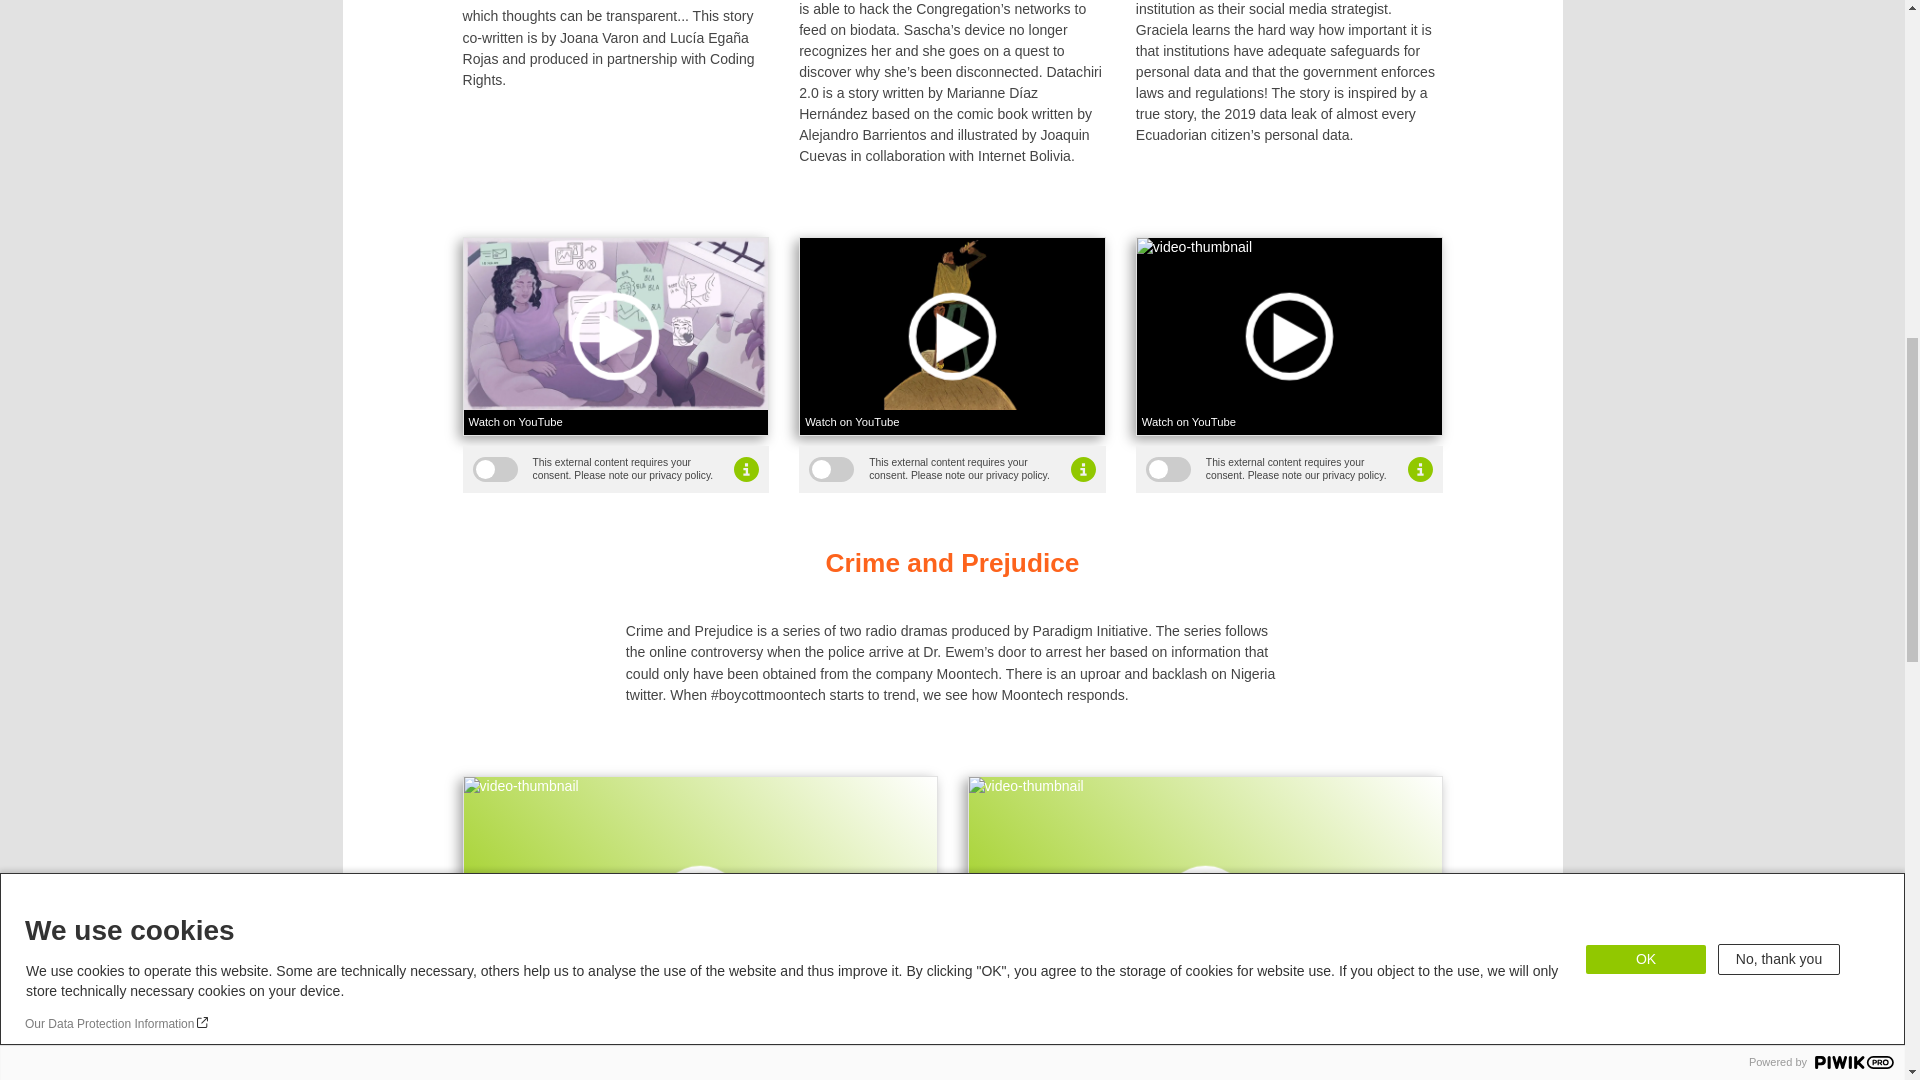  What do you see at coordinates (1034, 1025) in the screenshot?
I see `Watch on YouTube` at bounding box center [1034, 1025].